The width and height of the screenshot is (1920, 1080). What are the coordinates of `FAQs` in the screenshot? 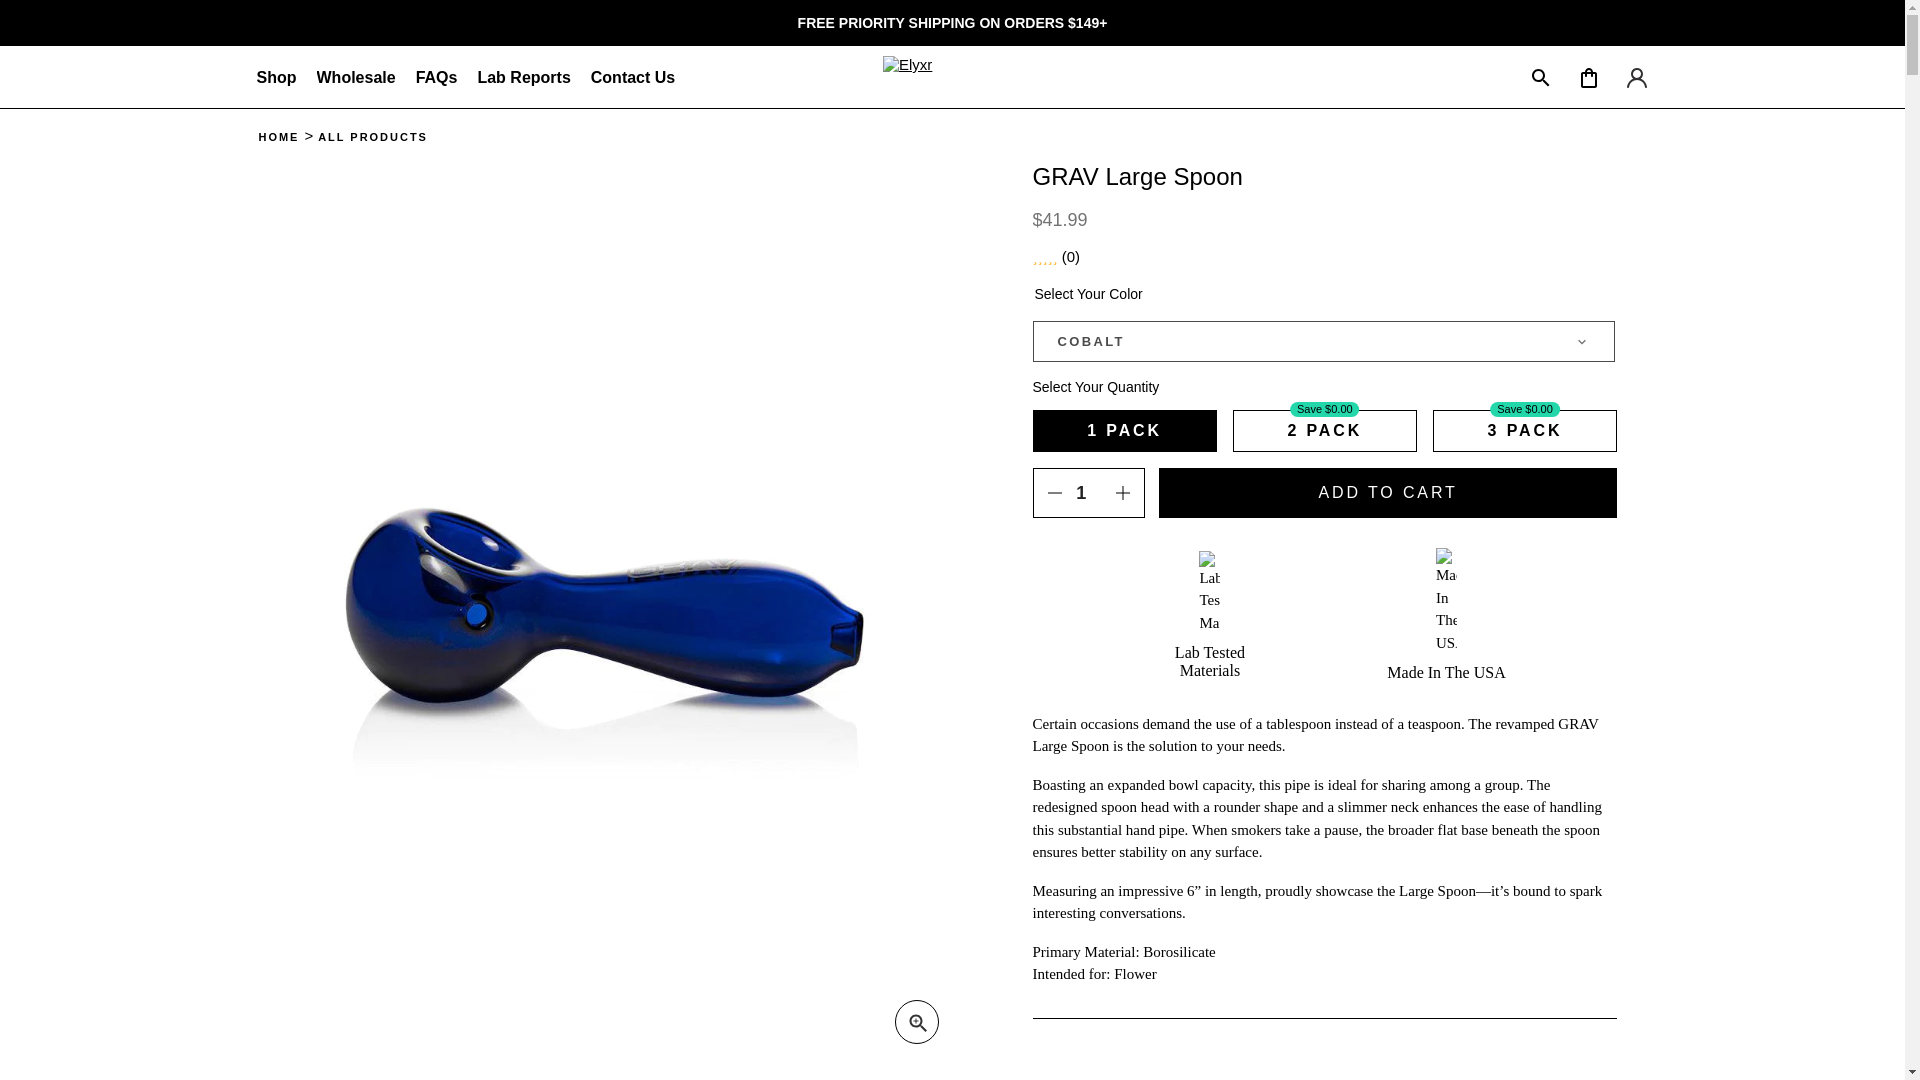 It's located at (437, 78).